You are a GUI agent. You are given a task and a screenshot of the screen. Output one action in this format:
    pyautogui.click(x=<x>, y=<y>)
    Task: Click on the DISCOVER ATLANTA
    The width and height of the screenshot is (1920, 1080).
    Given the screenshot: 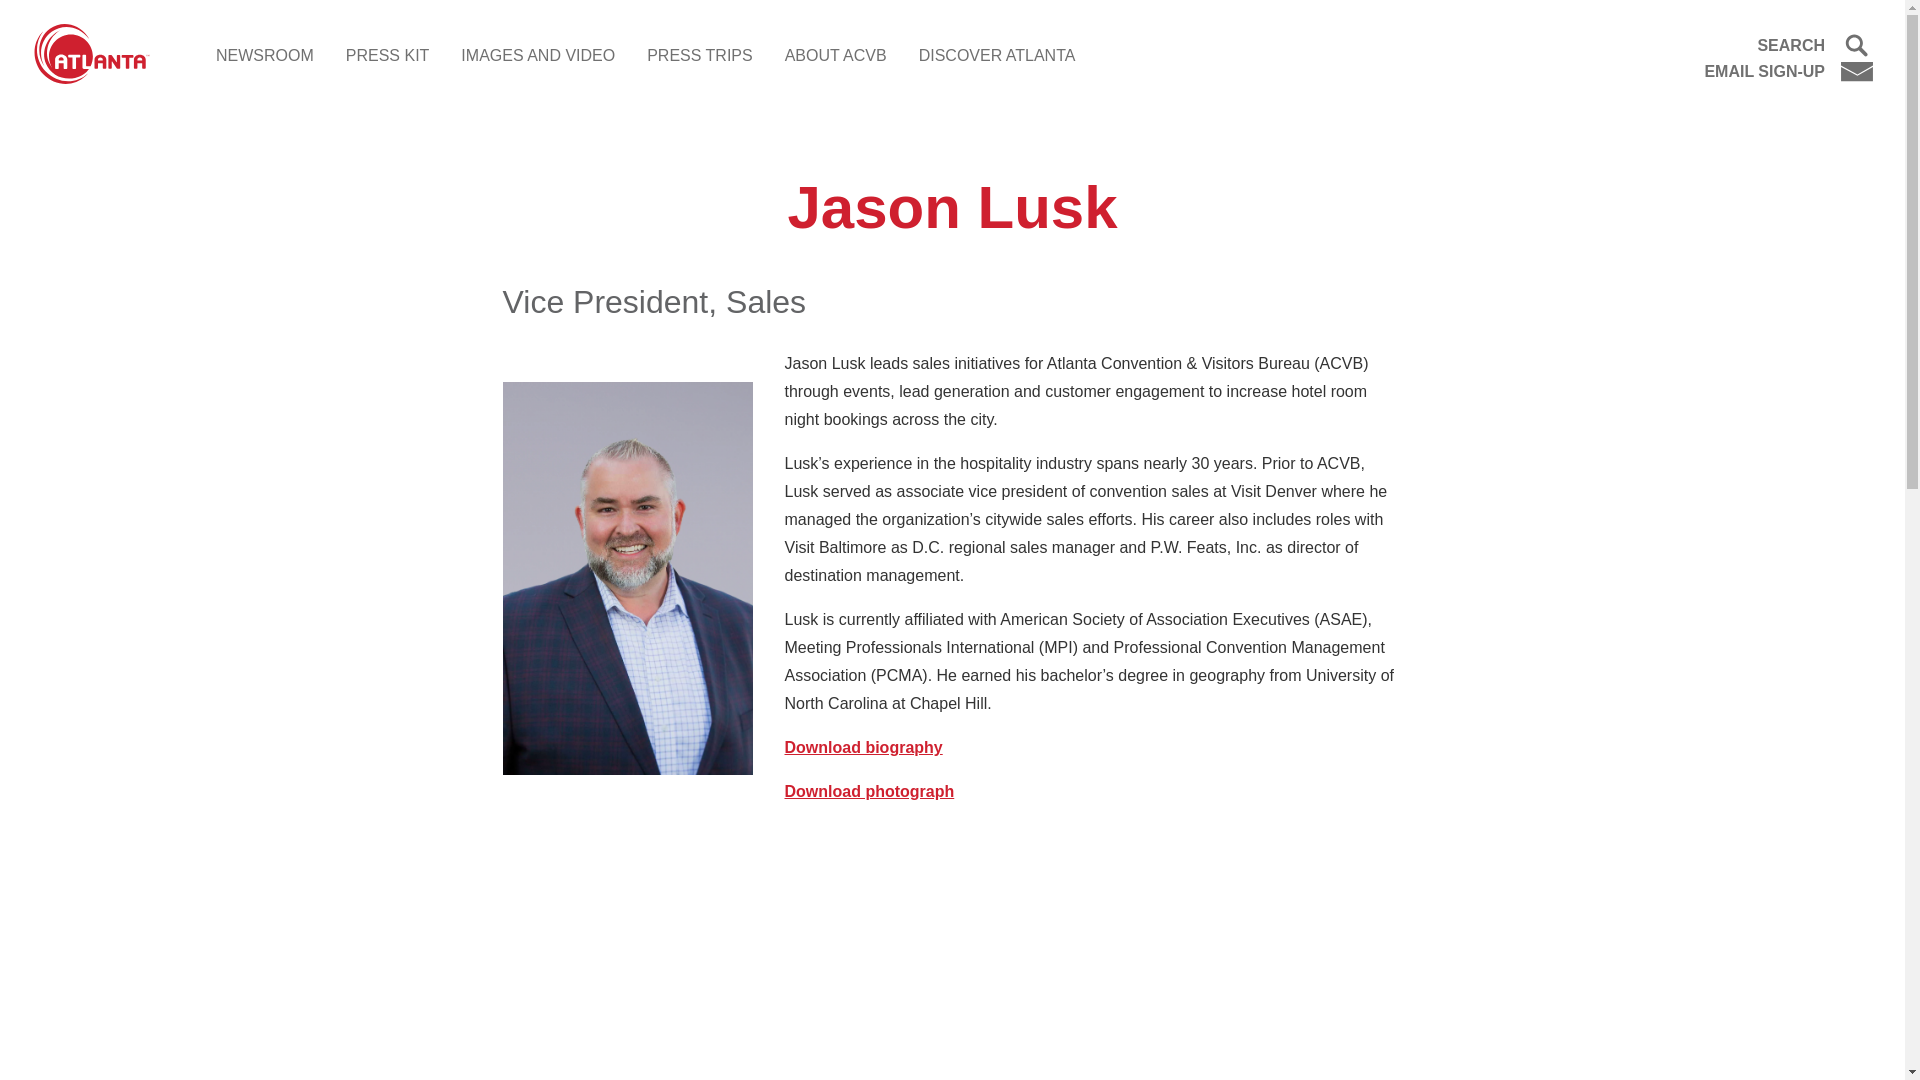 What is the action you would take?
    pyautogui.click(x=997, y=55)
    